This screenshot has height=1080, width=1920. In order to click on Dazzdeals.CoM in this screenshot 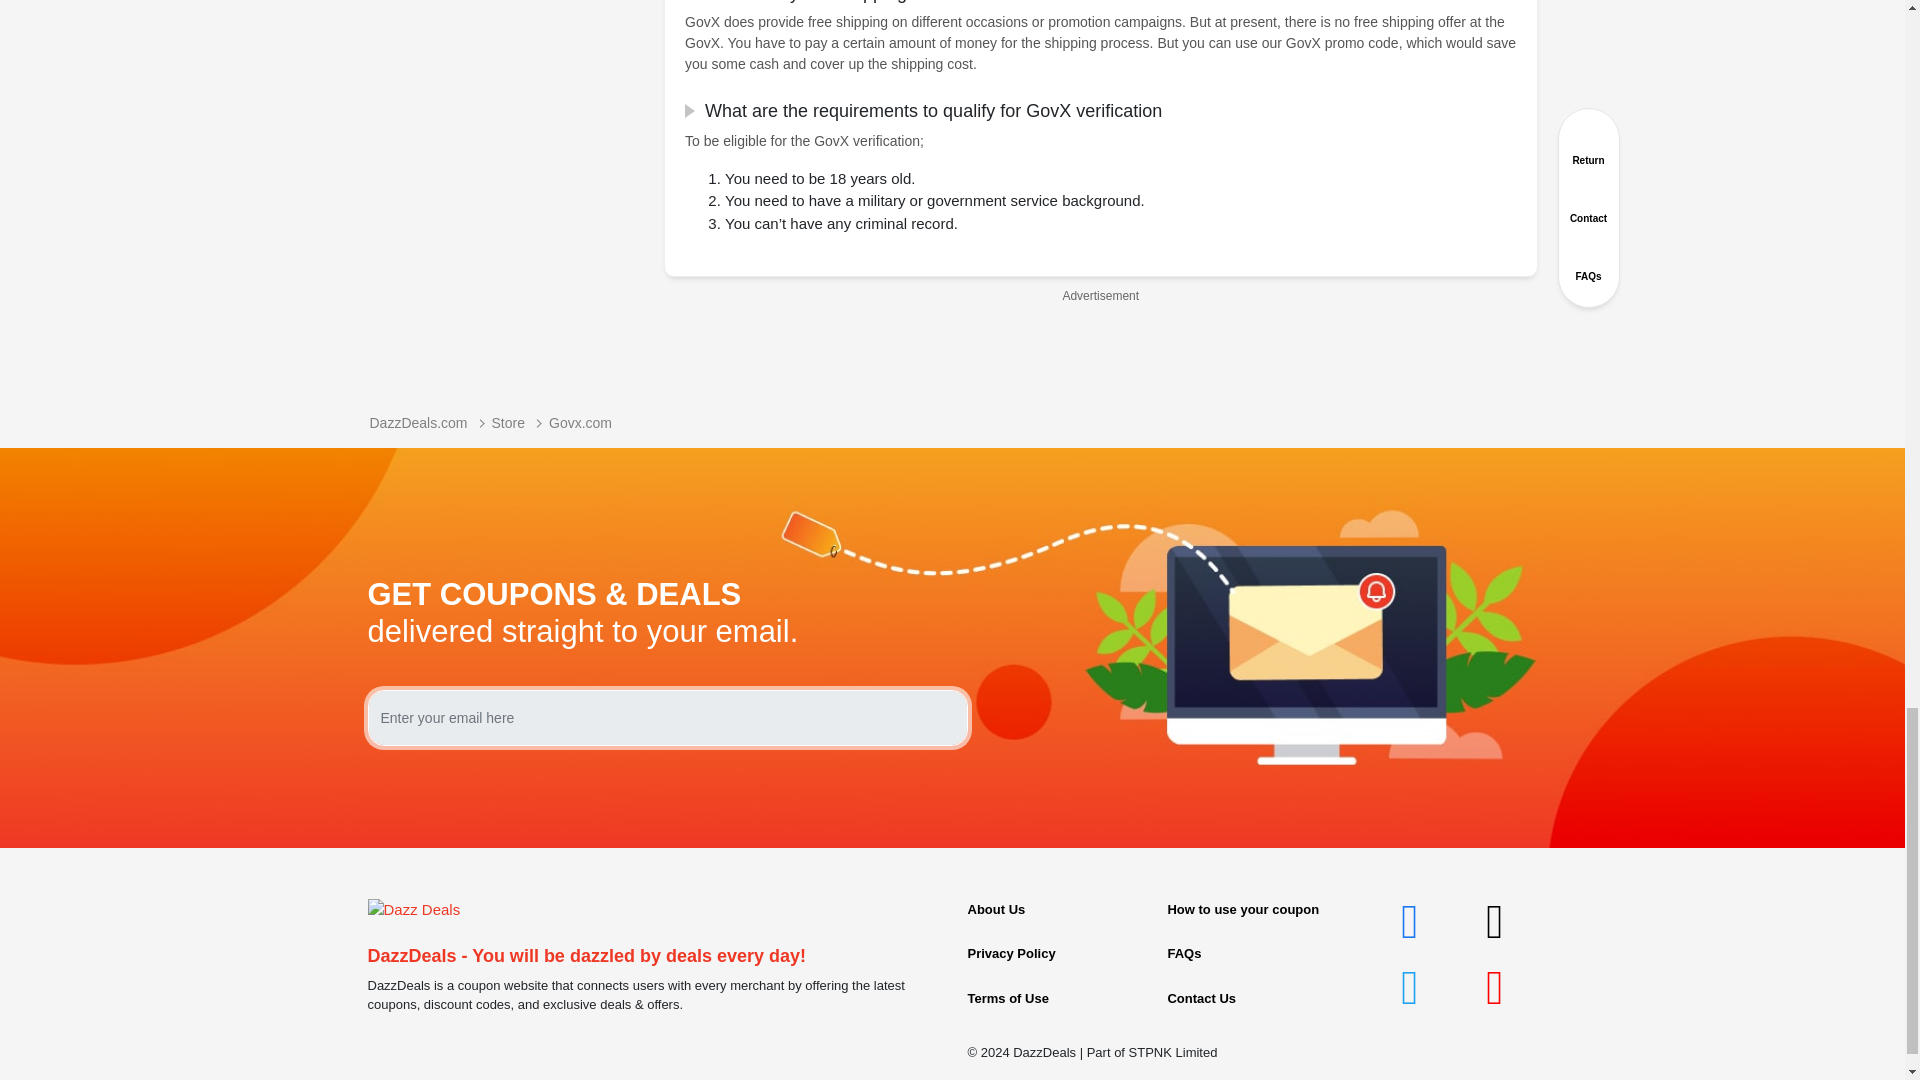, I will do `click(414, 908)`.